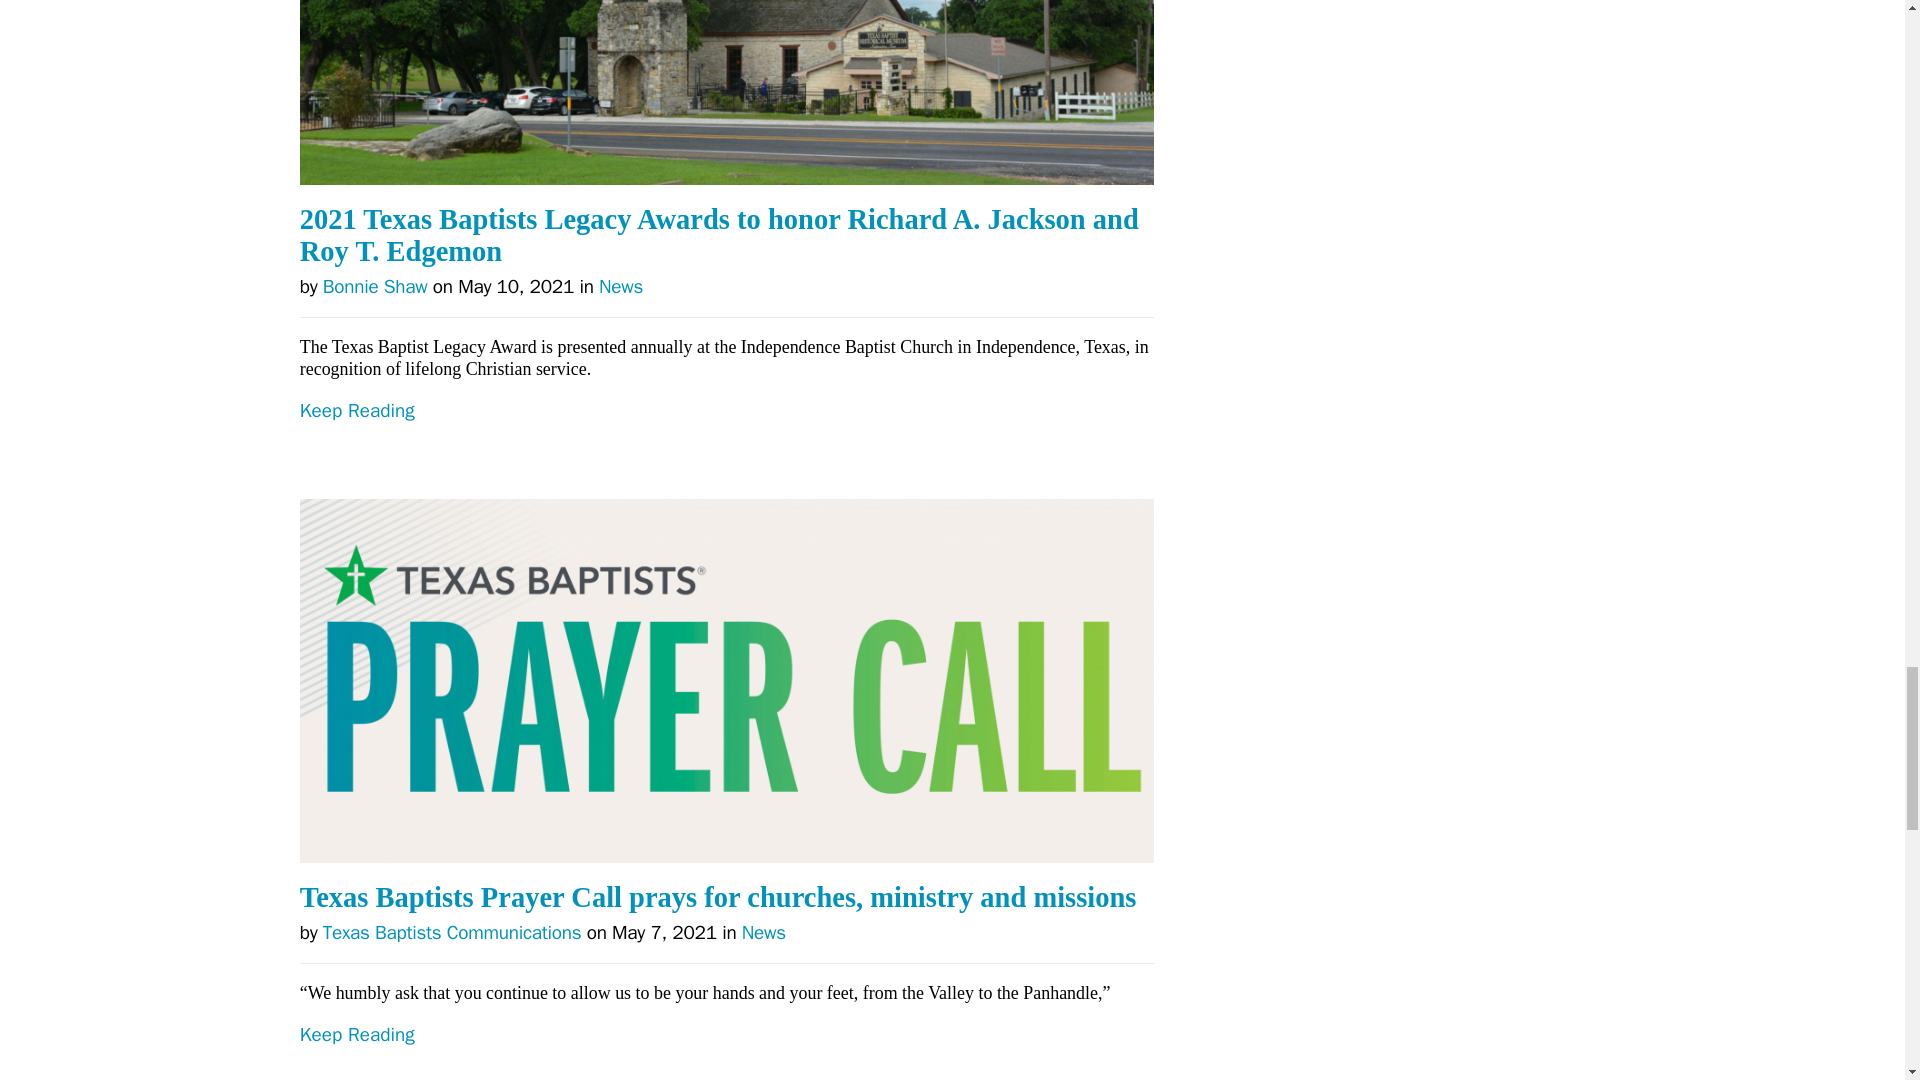 The height and width of the screenshot is (1080, 1920). Describe the element at coordinates (727, 1052) in the screenshot. I see `Keep Reading` at that location.